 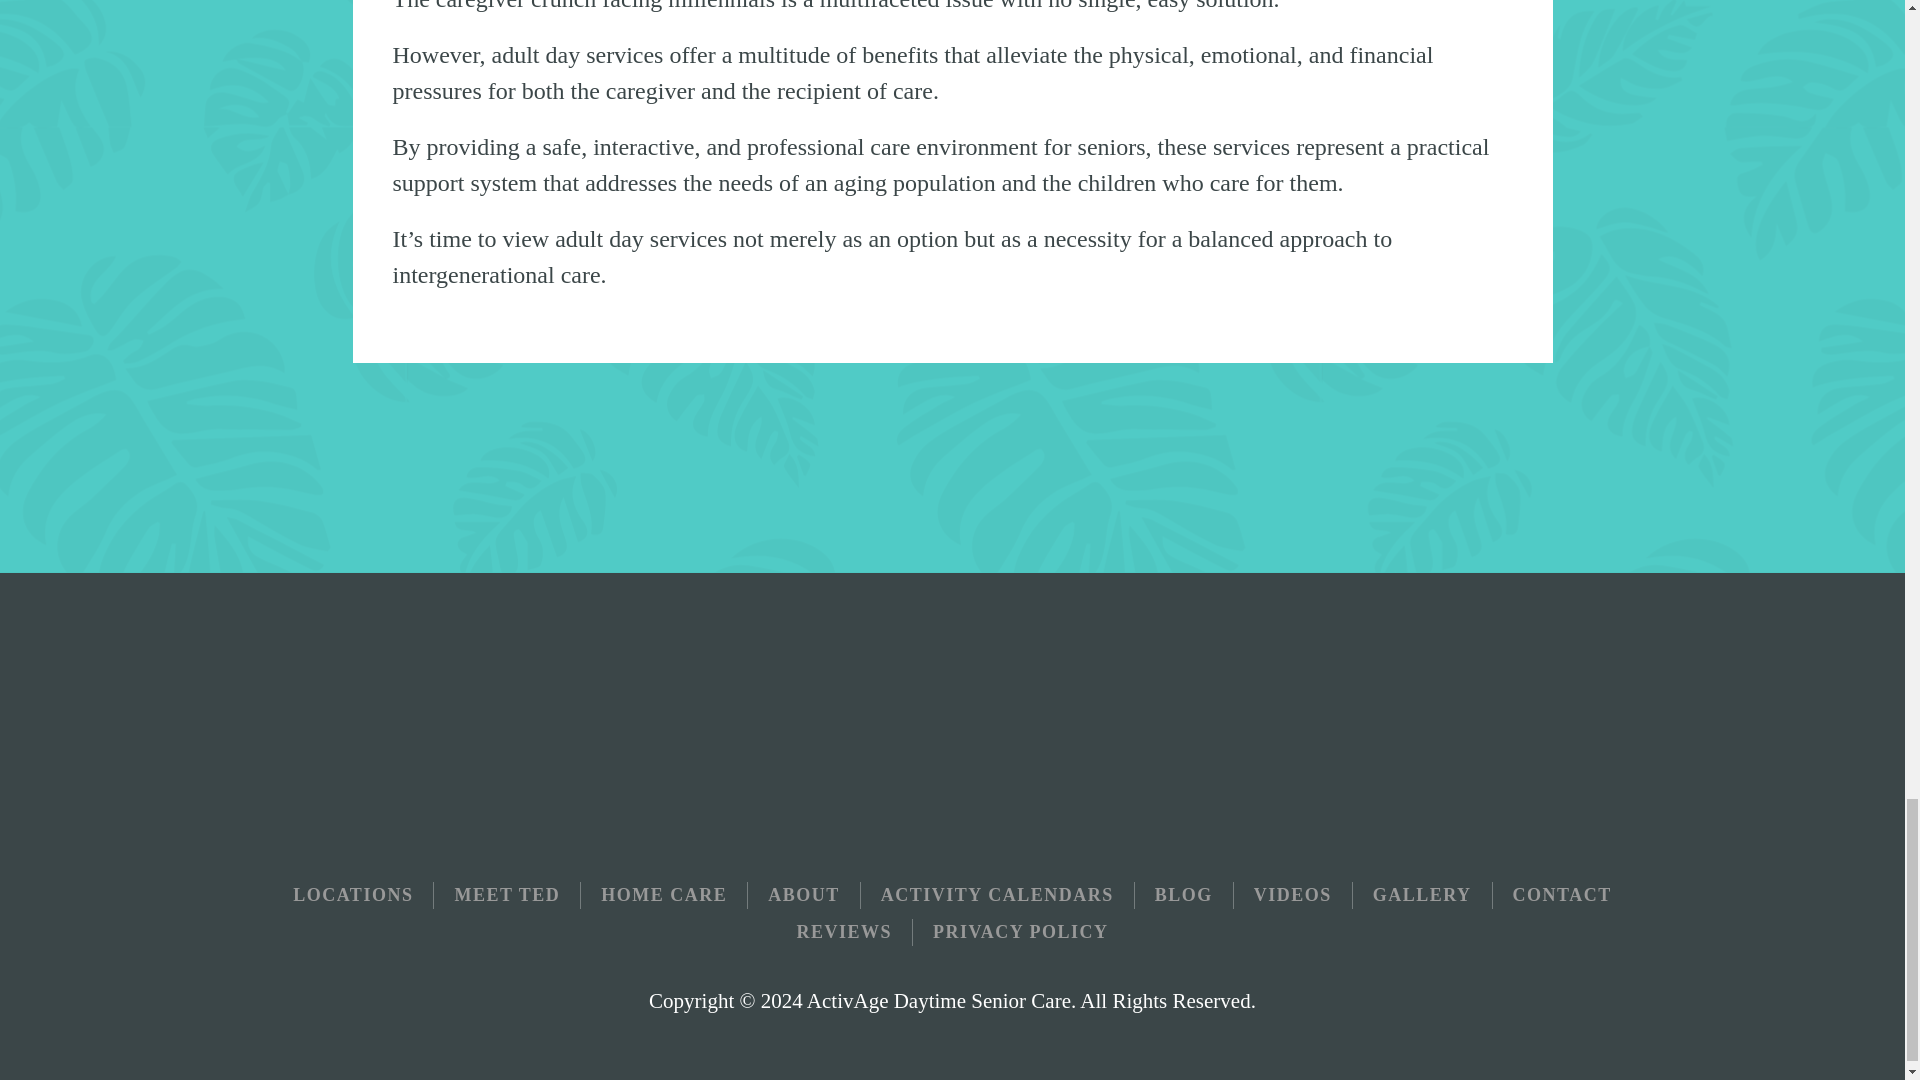 What do you see at coordinates (1422, 896) in the screenshot?
I see `GALLERY` at bounding box center [1422, 896].